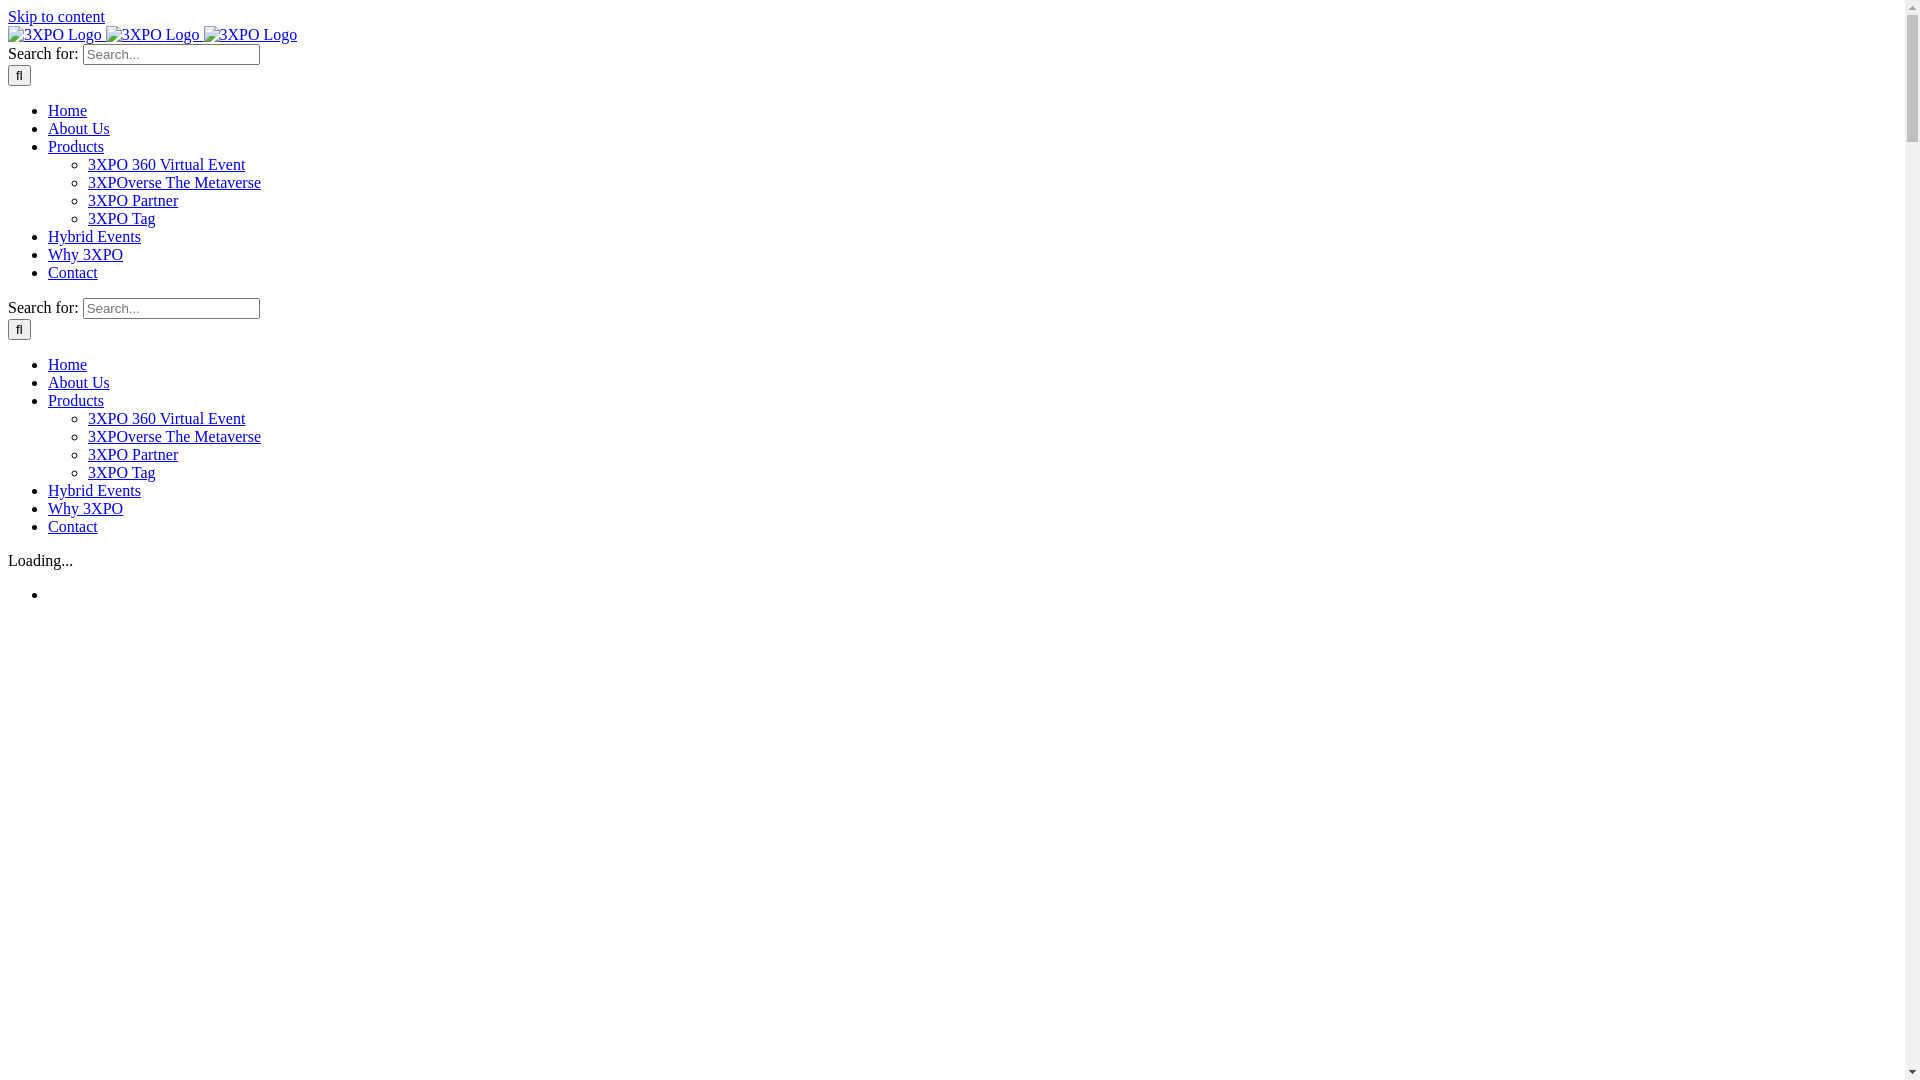 This screenshot has height=1080, width=1920. I want to click on 3XPOverse The Metaverse, so click(174, 182).